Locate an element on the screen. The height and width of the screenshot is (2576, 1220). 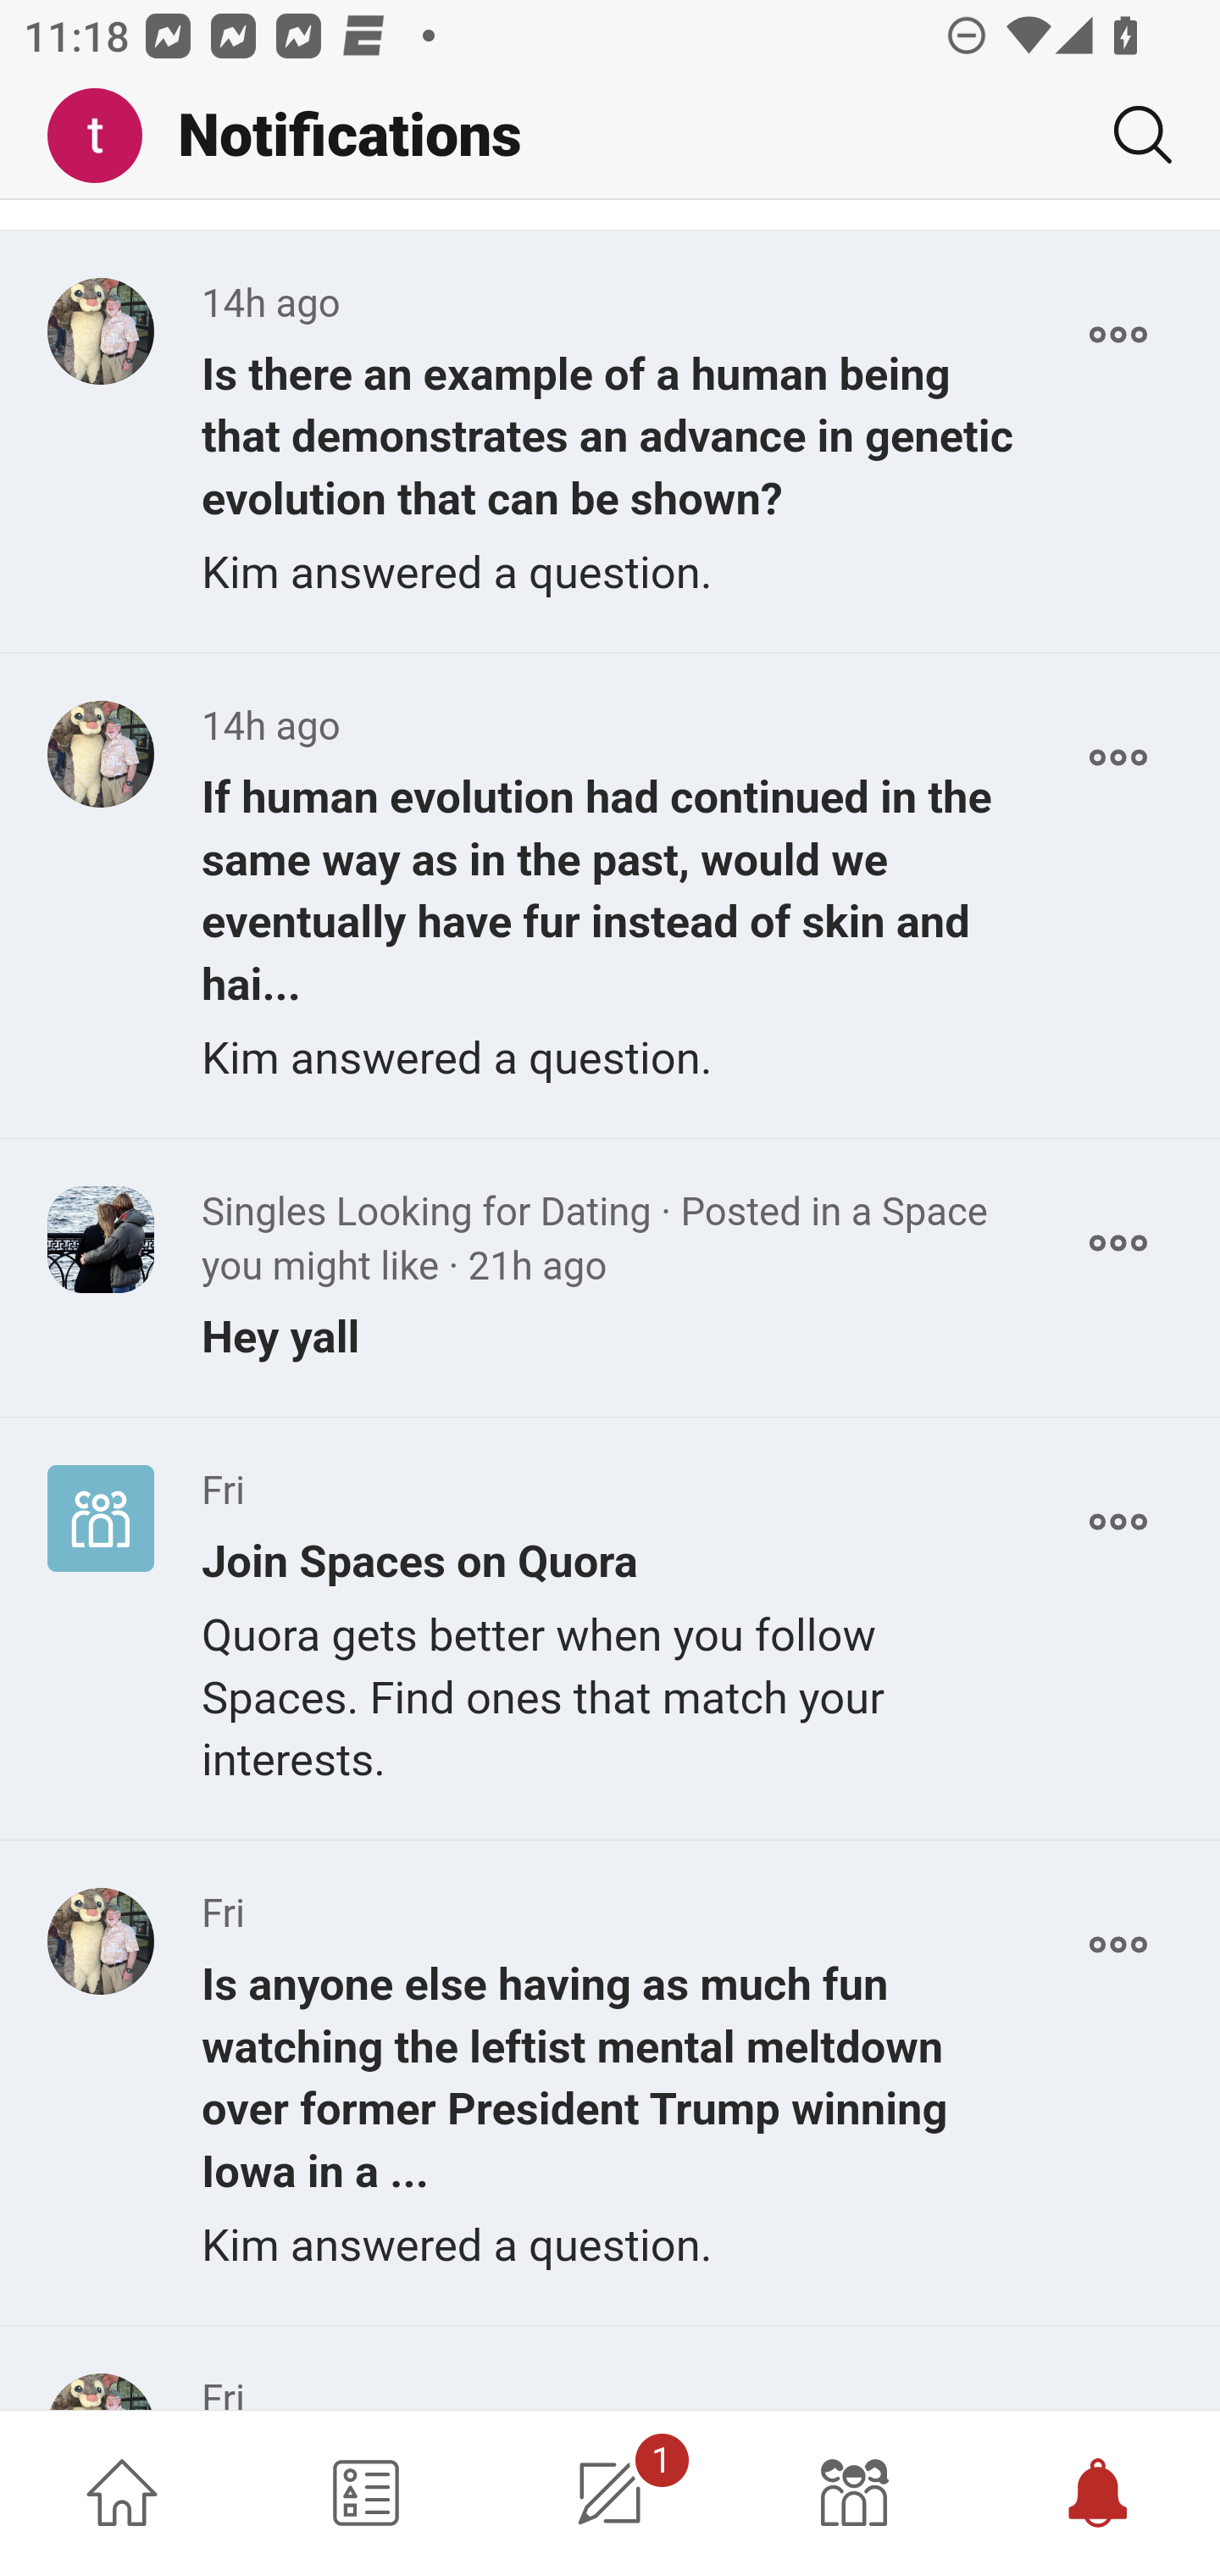
More is located at coordinates (1118, 1946).